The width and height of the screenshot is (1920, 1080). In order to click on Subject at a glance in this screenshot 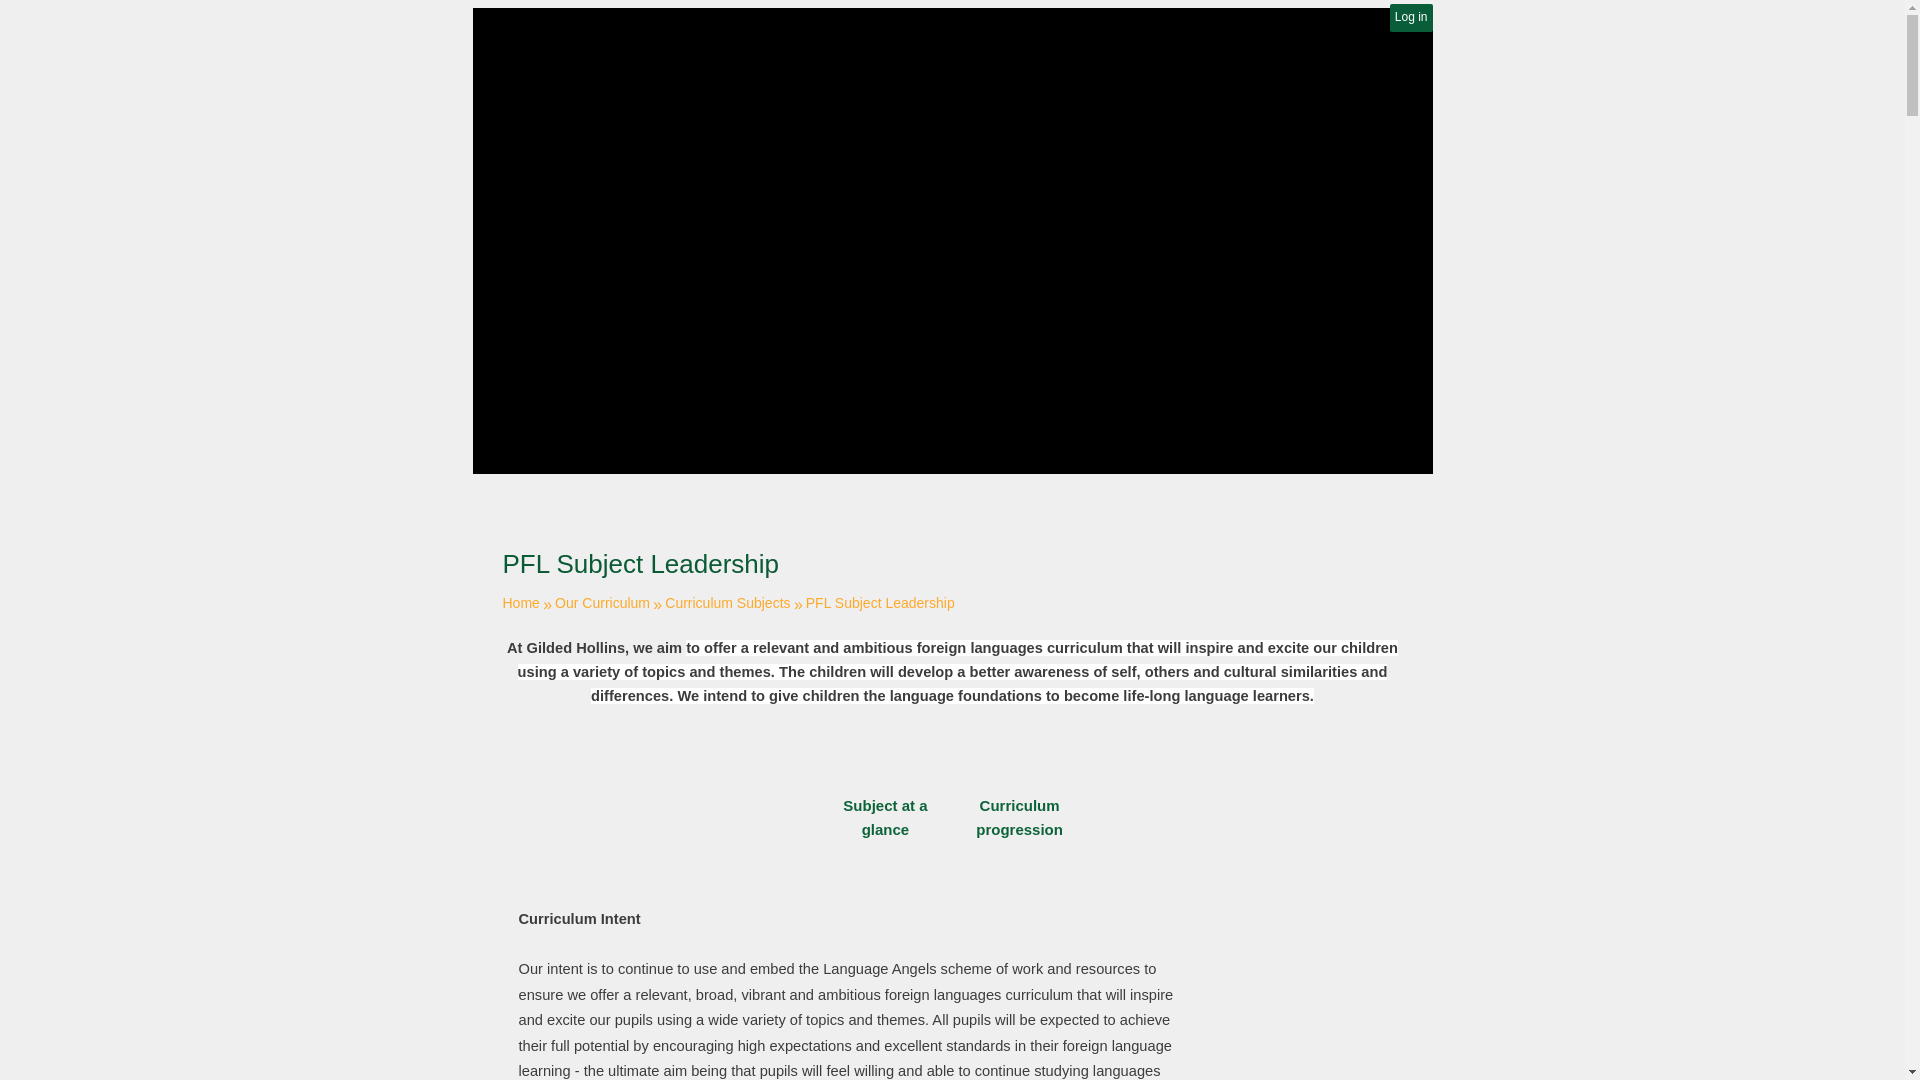, I will do `click(884, 786)`.